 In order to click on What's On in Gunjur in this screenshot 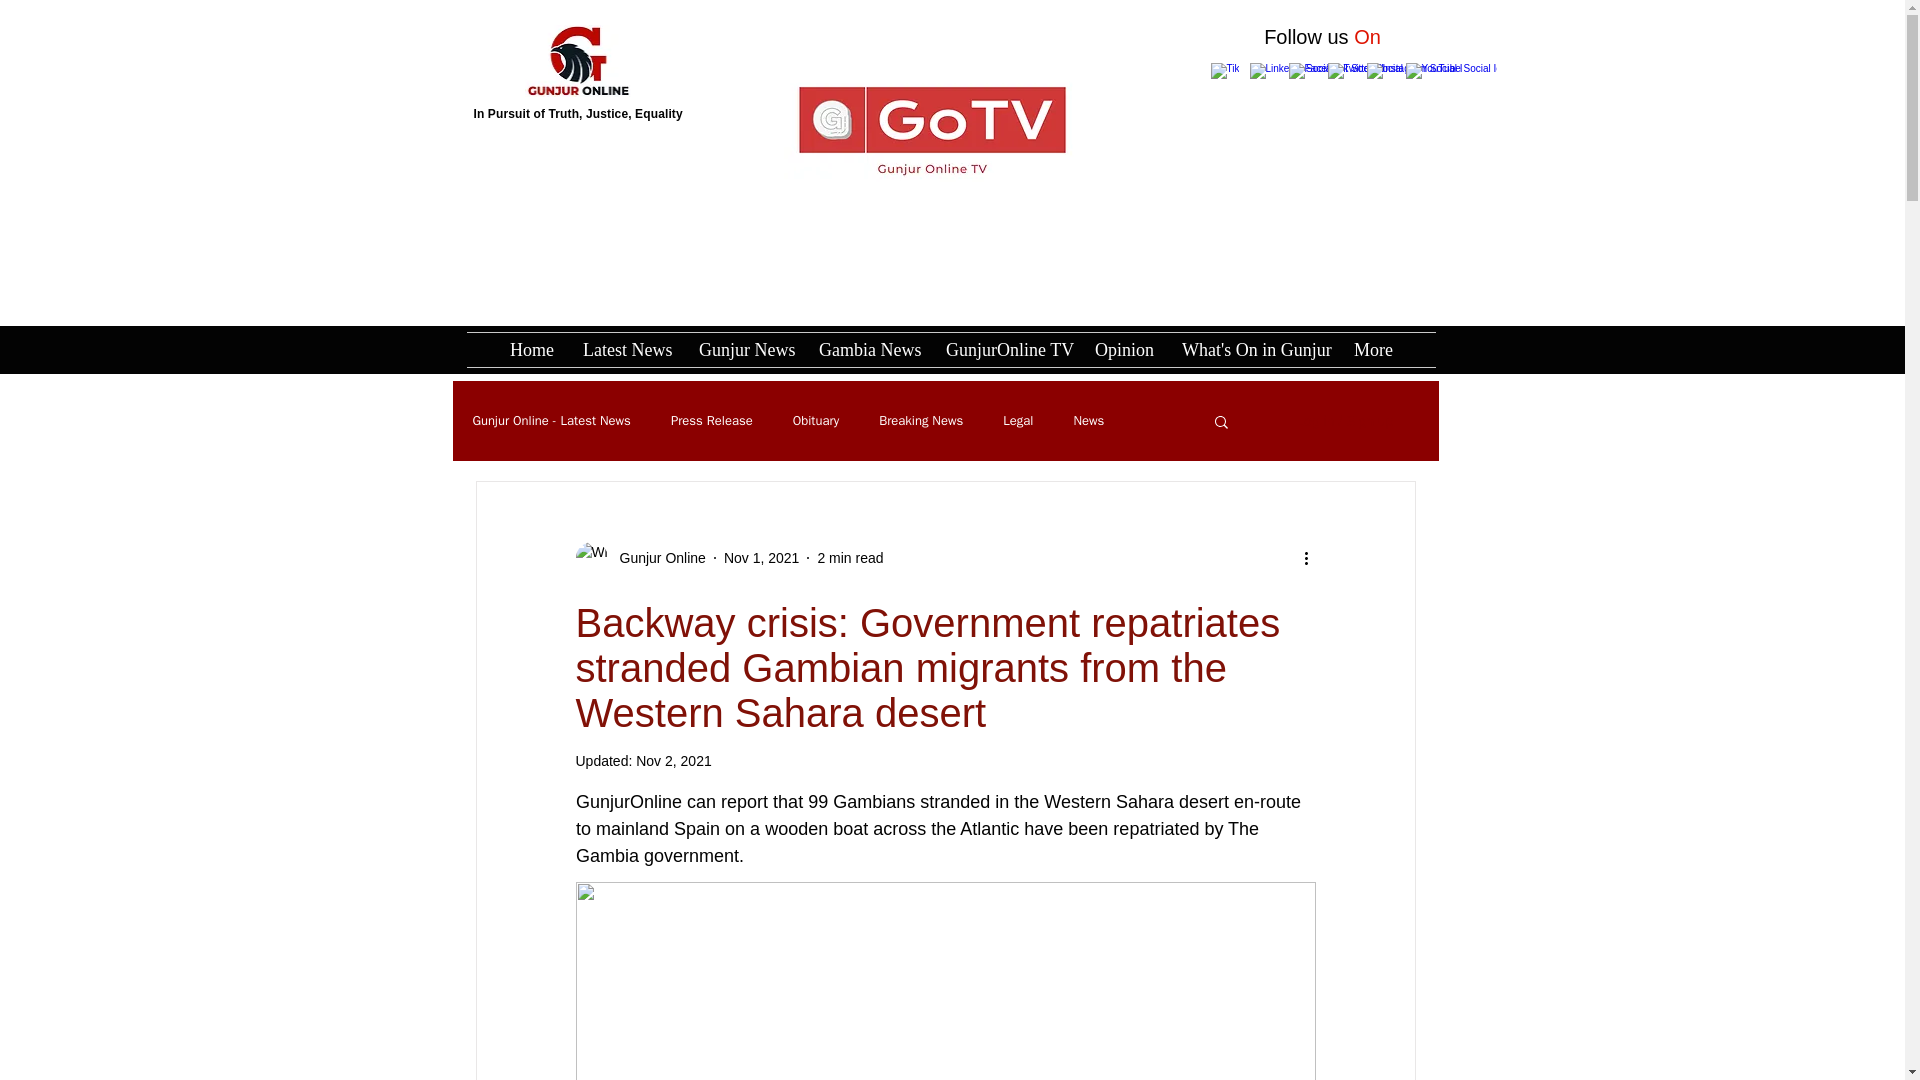, I will do `click(1252, 350)`.